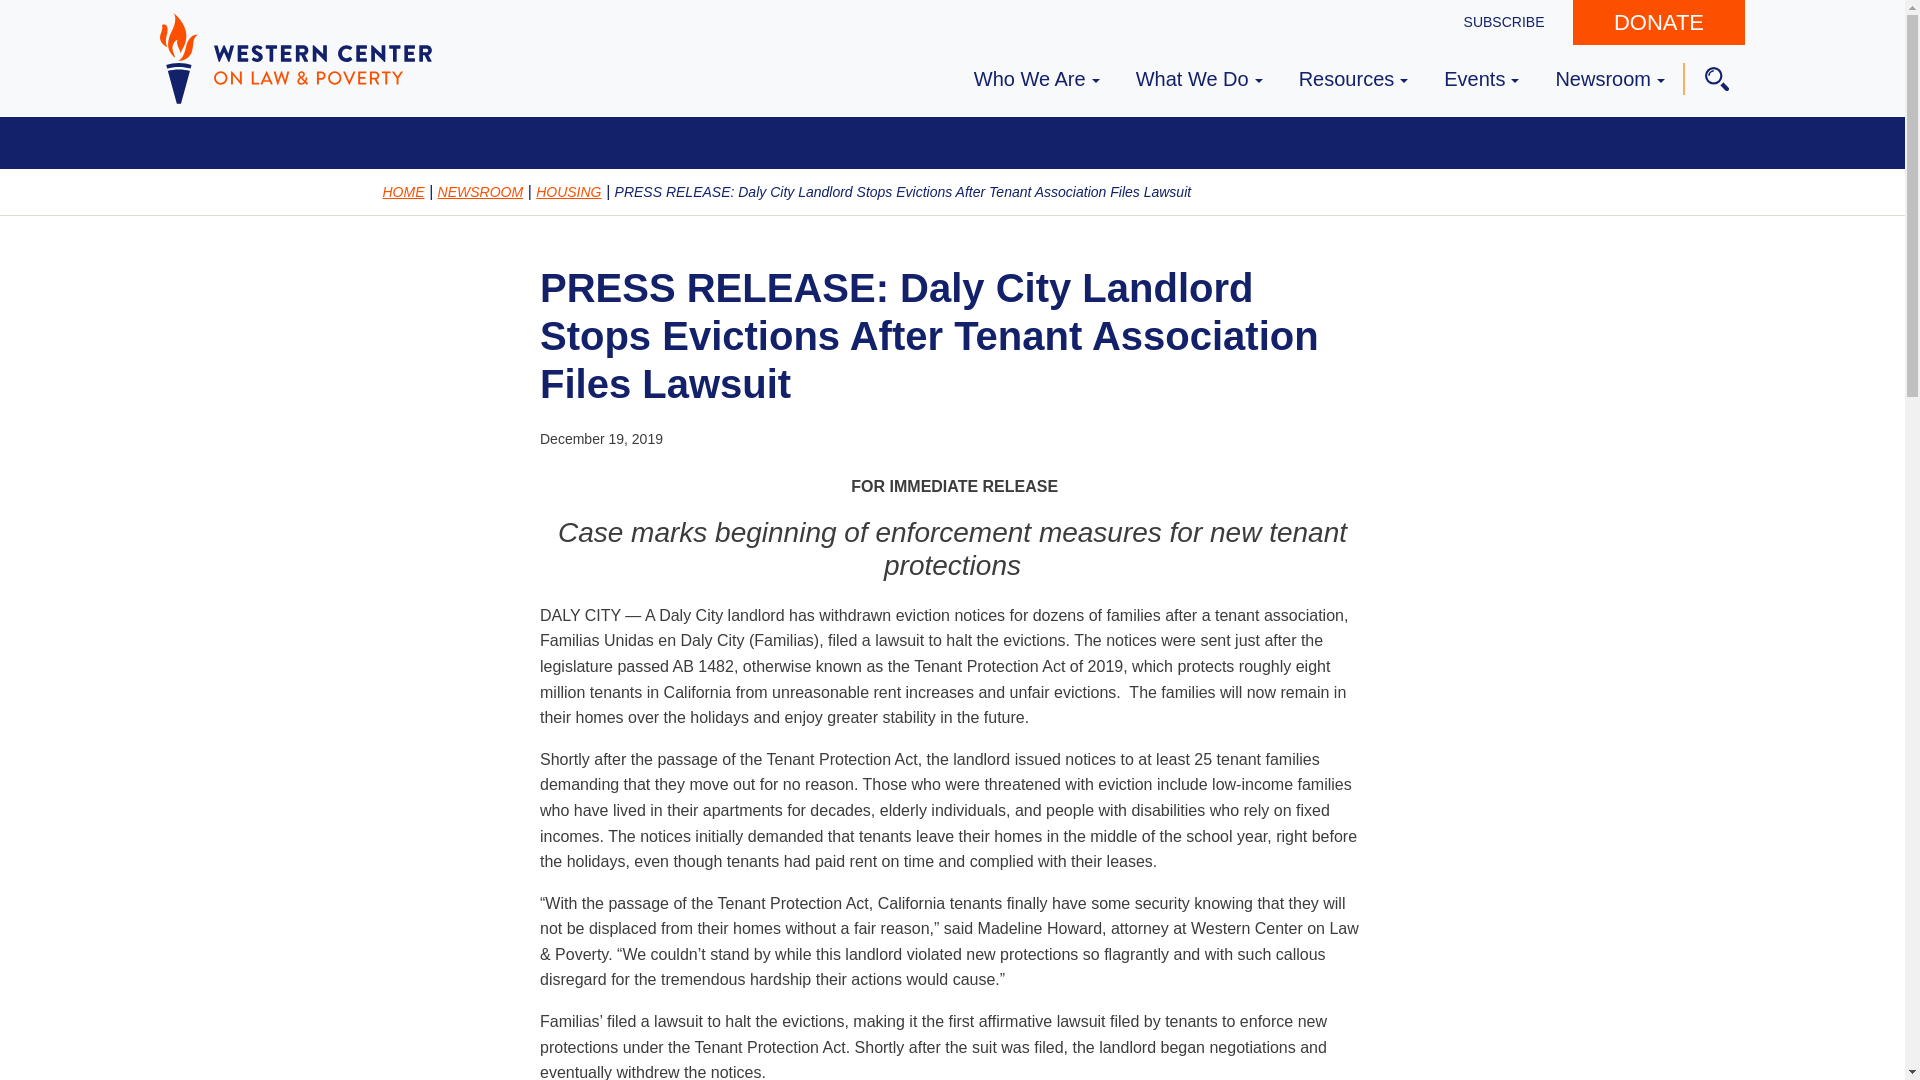 The image size is (1920, 1080). Describe the element at coordinates (1658, 22) in the screenshot. I see `DONATE` at that location.